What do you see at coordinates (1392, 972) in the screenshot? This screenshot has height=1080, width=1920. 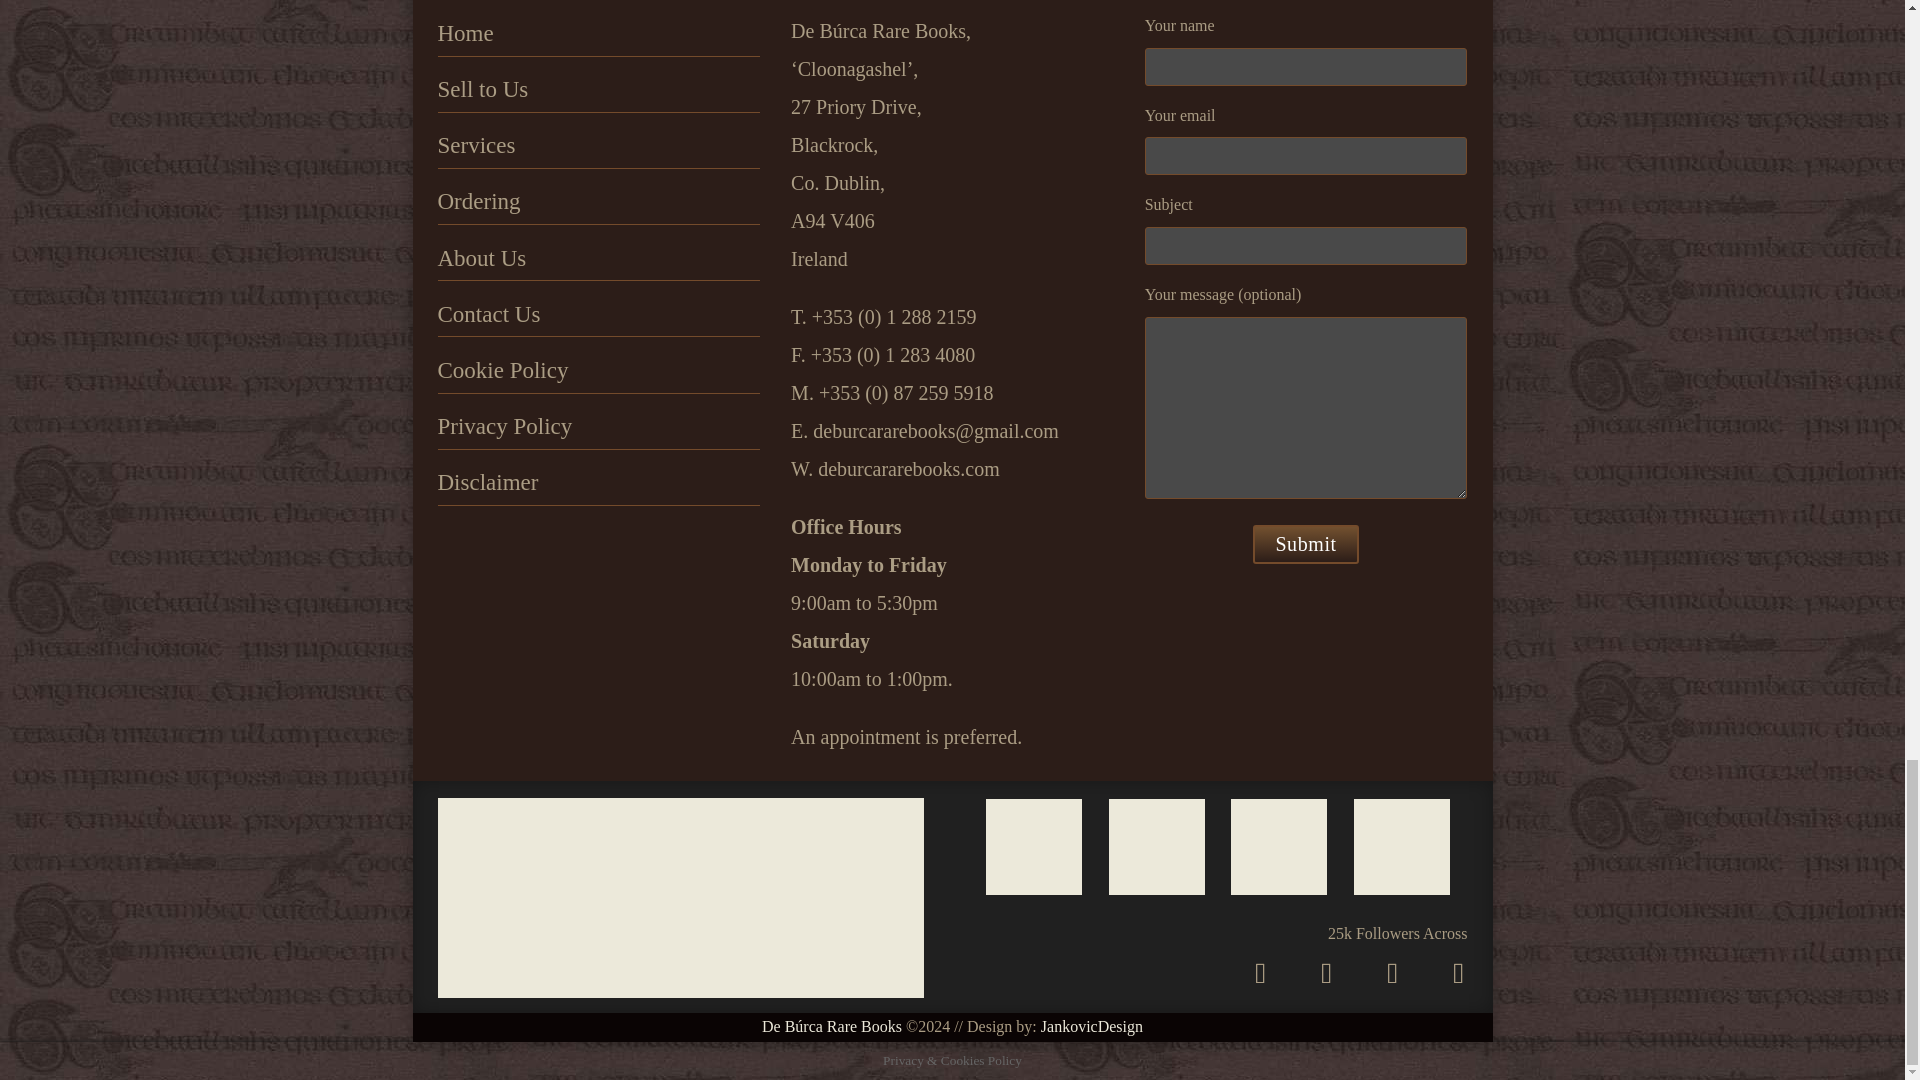 I see `Follow on Facebook` at bounding box center [1392, 972].